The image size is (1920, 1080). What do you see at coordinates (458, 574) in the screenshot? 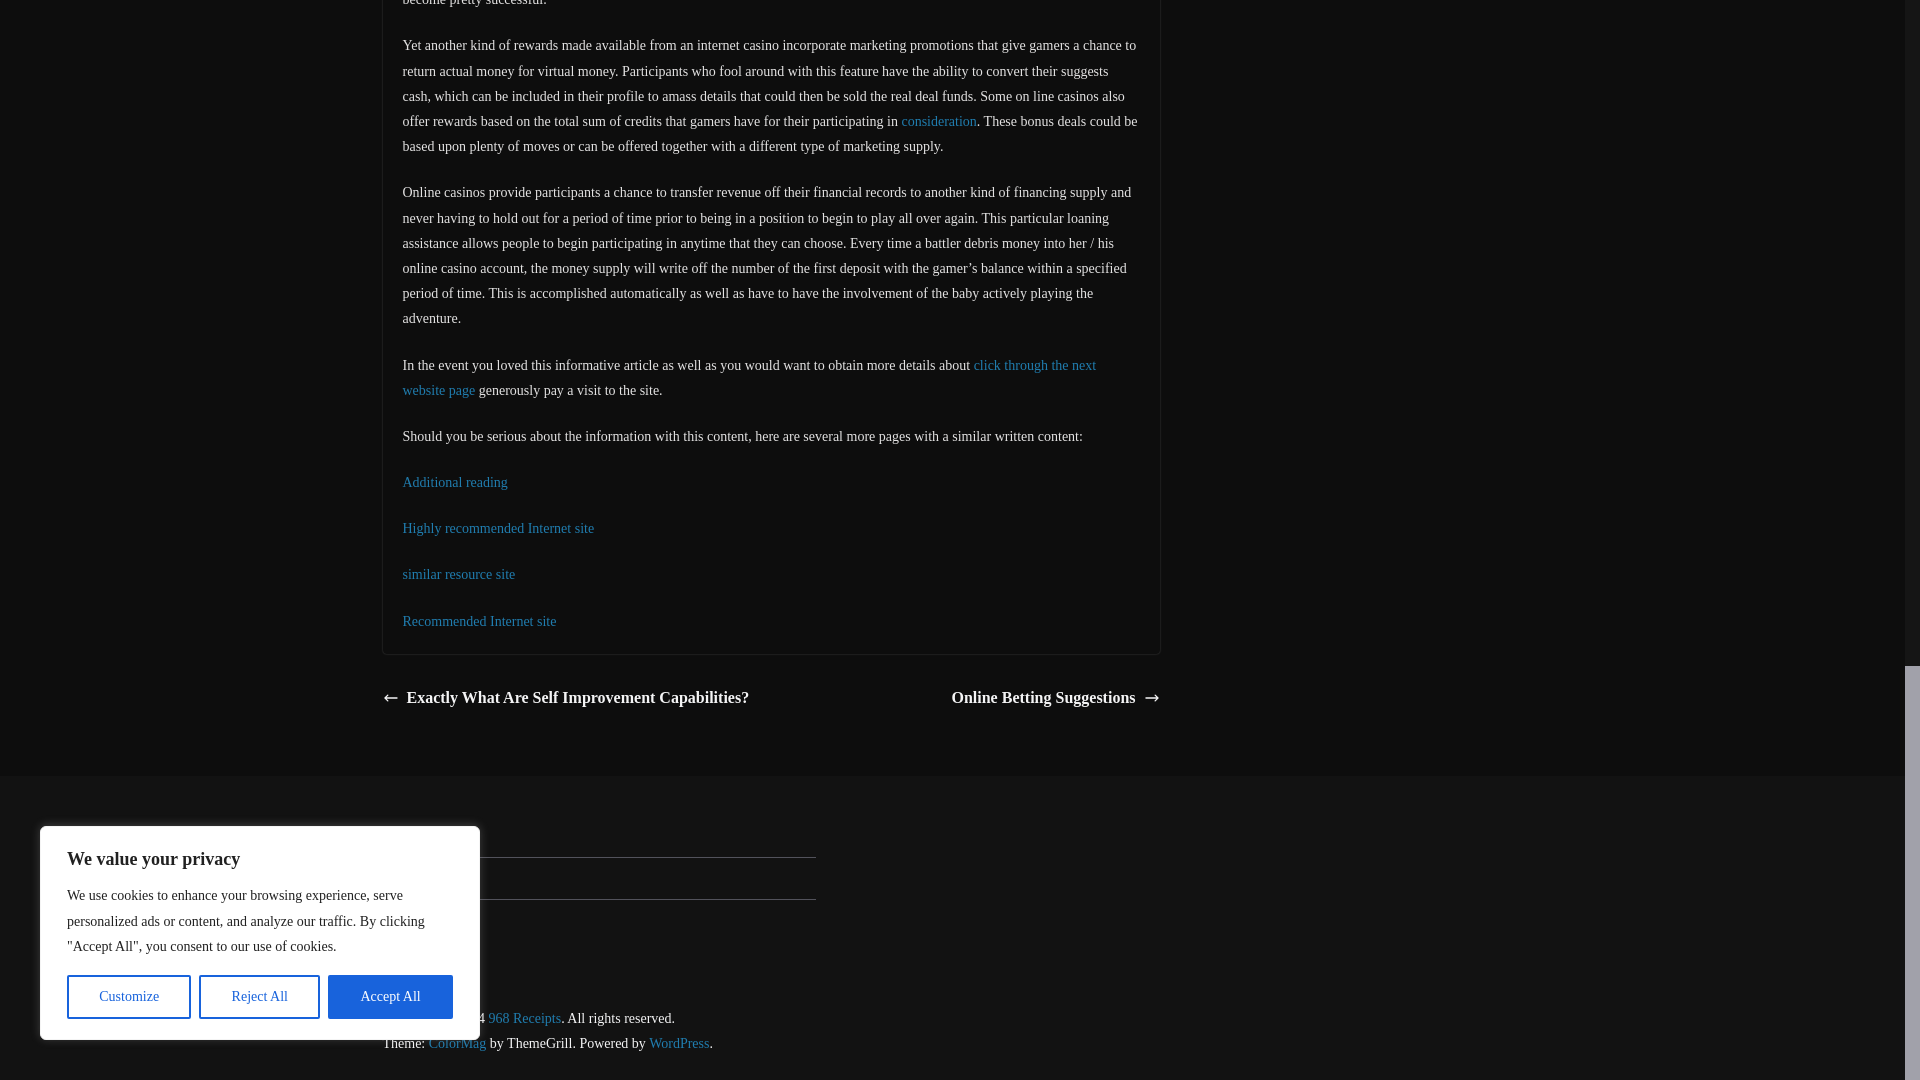
I see `similar resource site` at bounding box center [458, 574].